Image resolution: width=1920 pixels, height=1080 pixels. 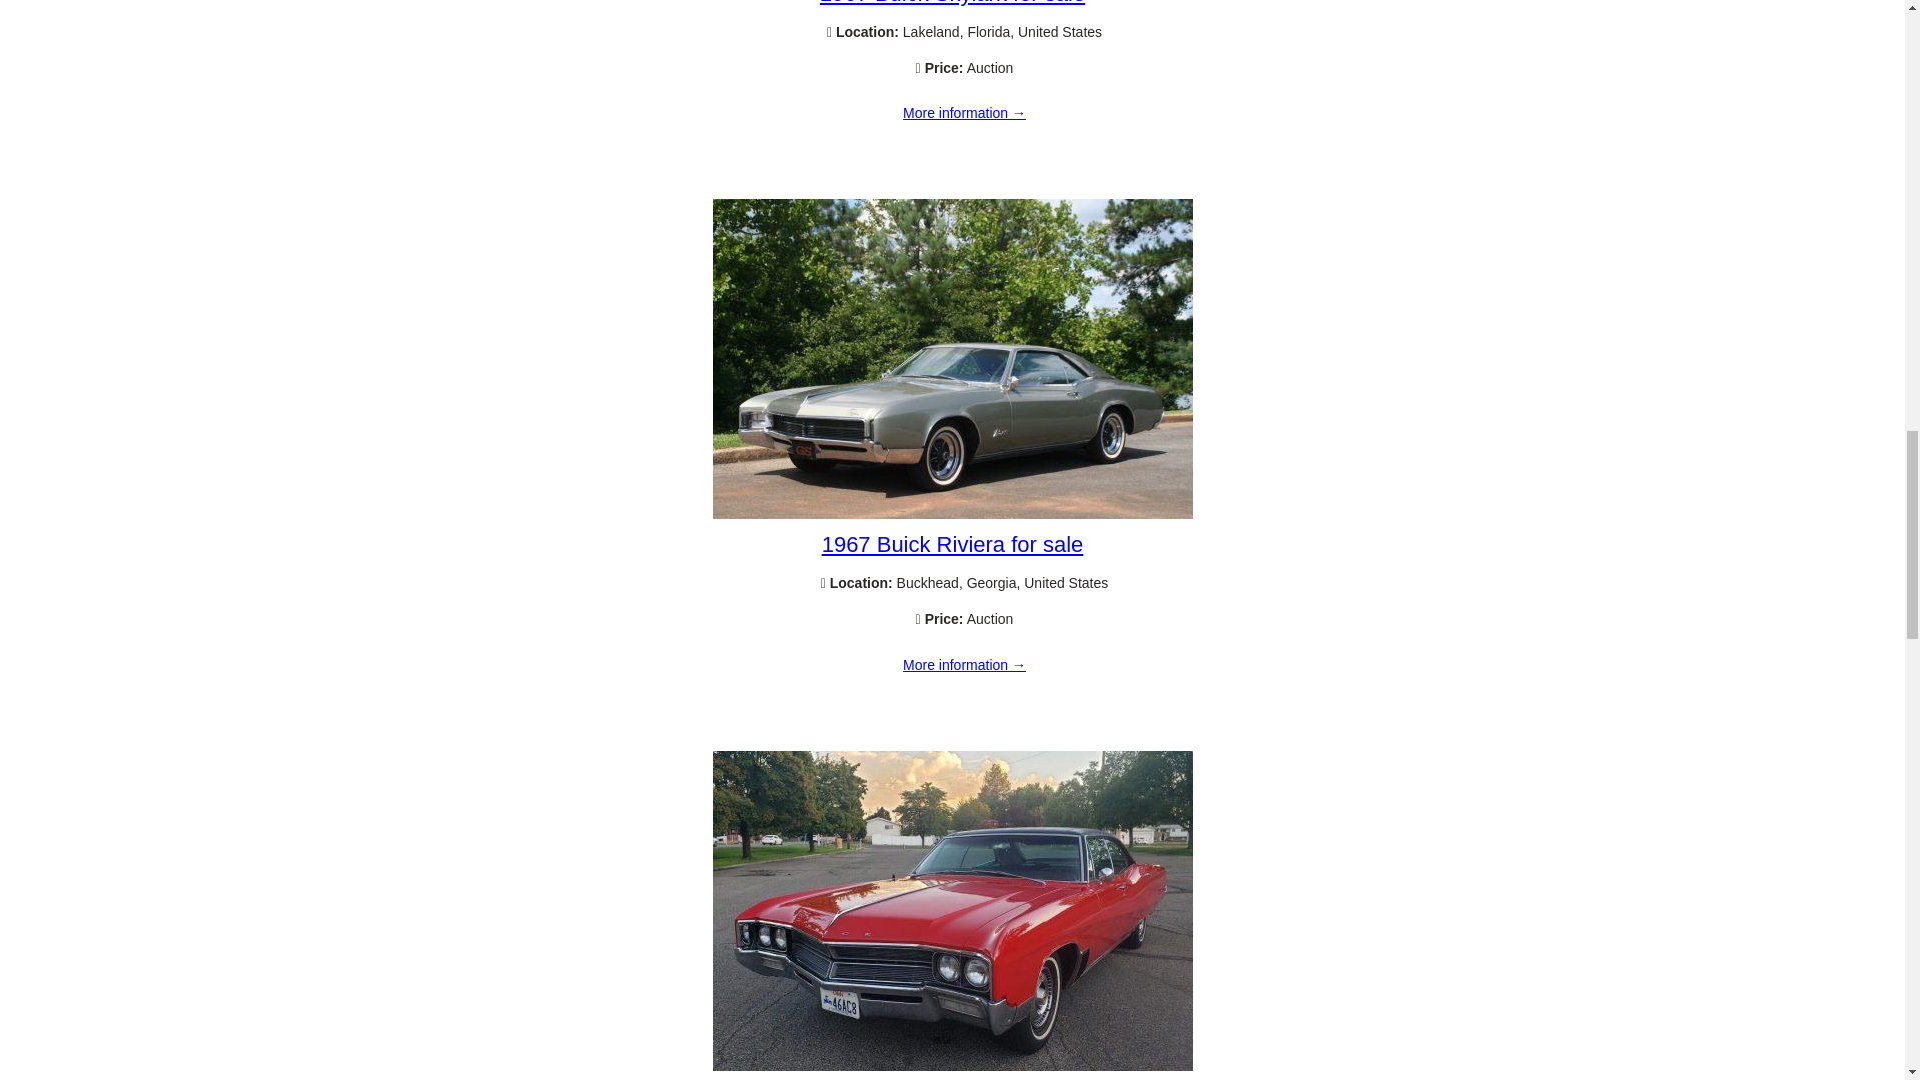 What do you see at coordinates (952, 544) in the screenshot?
I see `1967 Buick Riviera for sale` at bounding box center [952, 544].